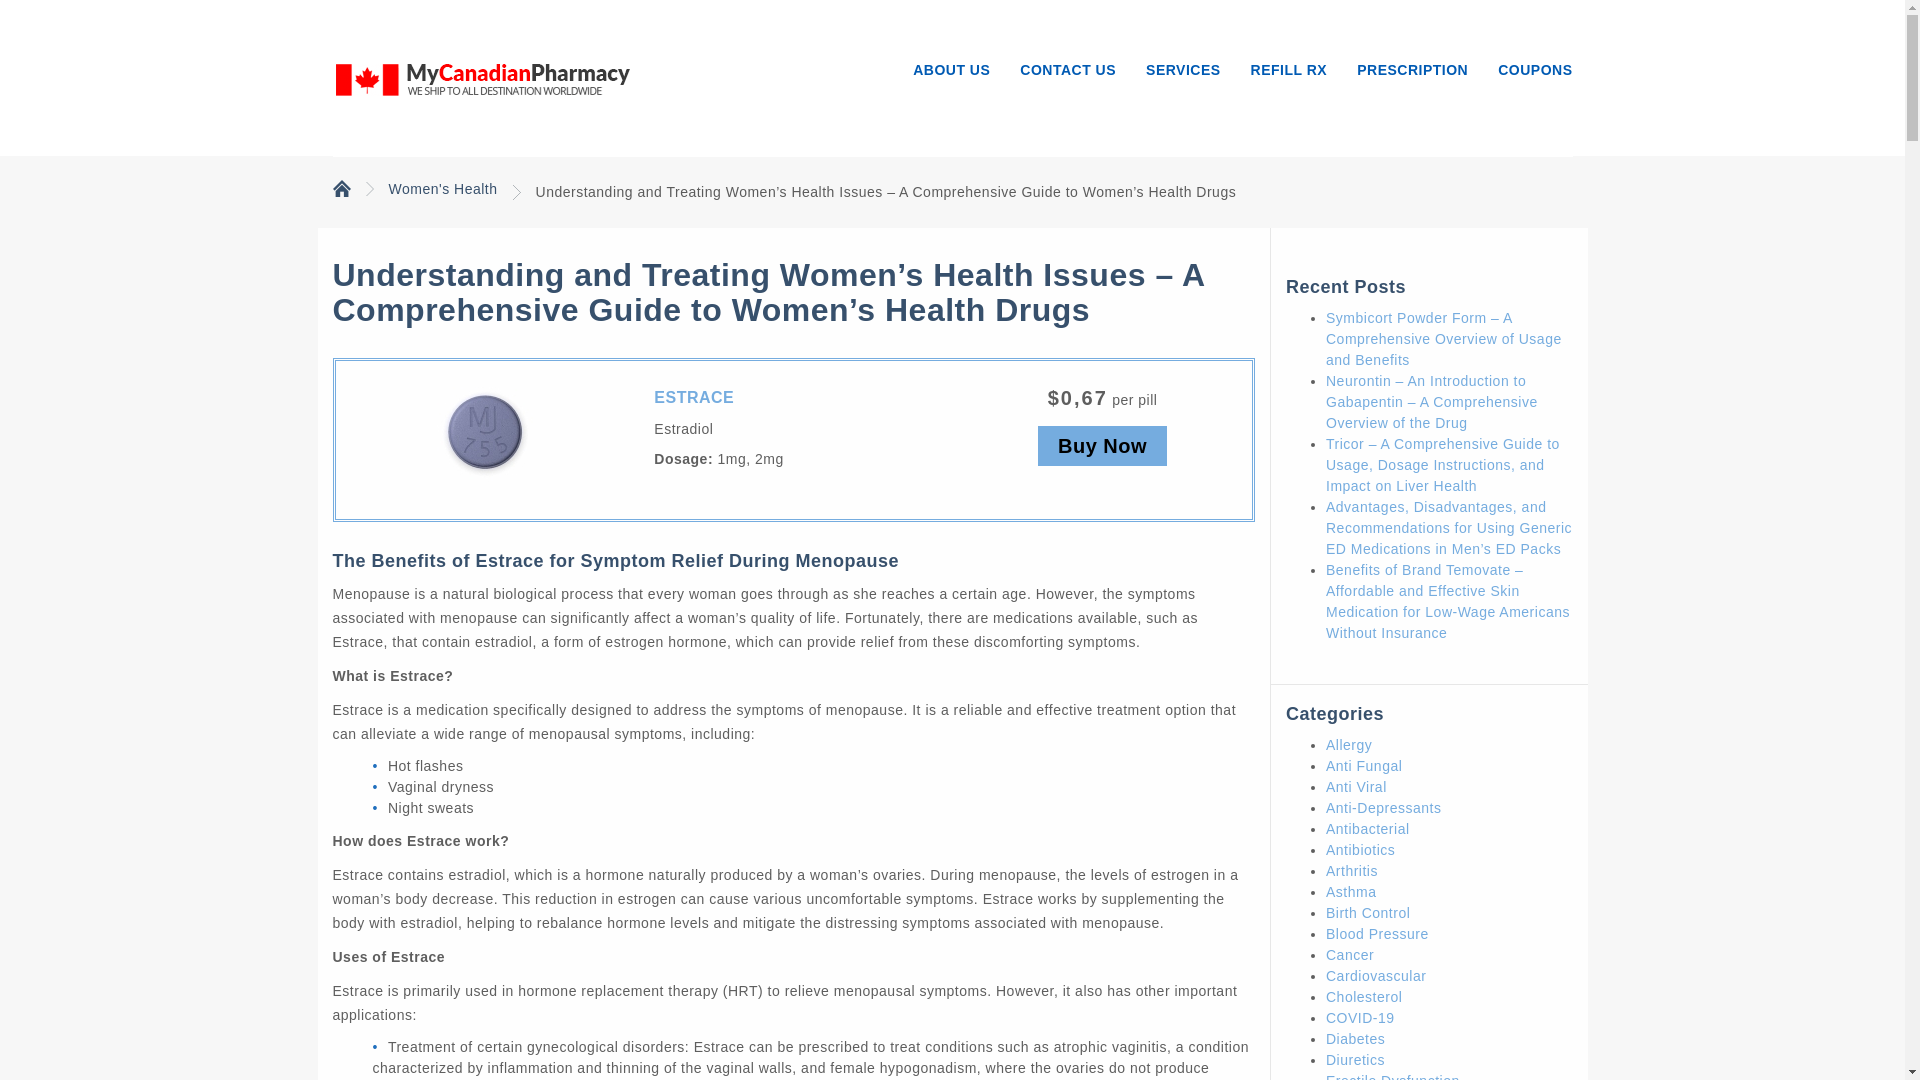 This screenshot has width=1920, height=1080. What do you see at coordinates (1067, 63) in the screenshot?
I see `CONTACT US` at bounding box center [1067, 63].